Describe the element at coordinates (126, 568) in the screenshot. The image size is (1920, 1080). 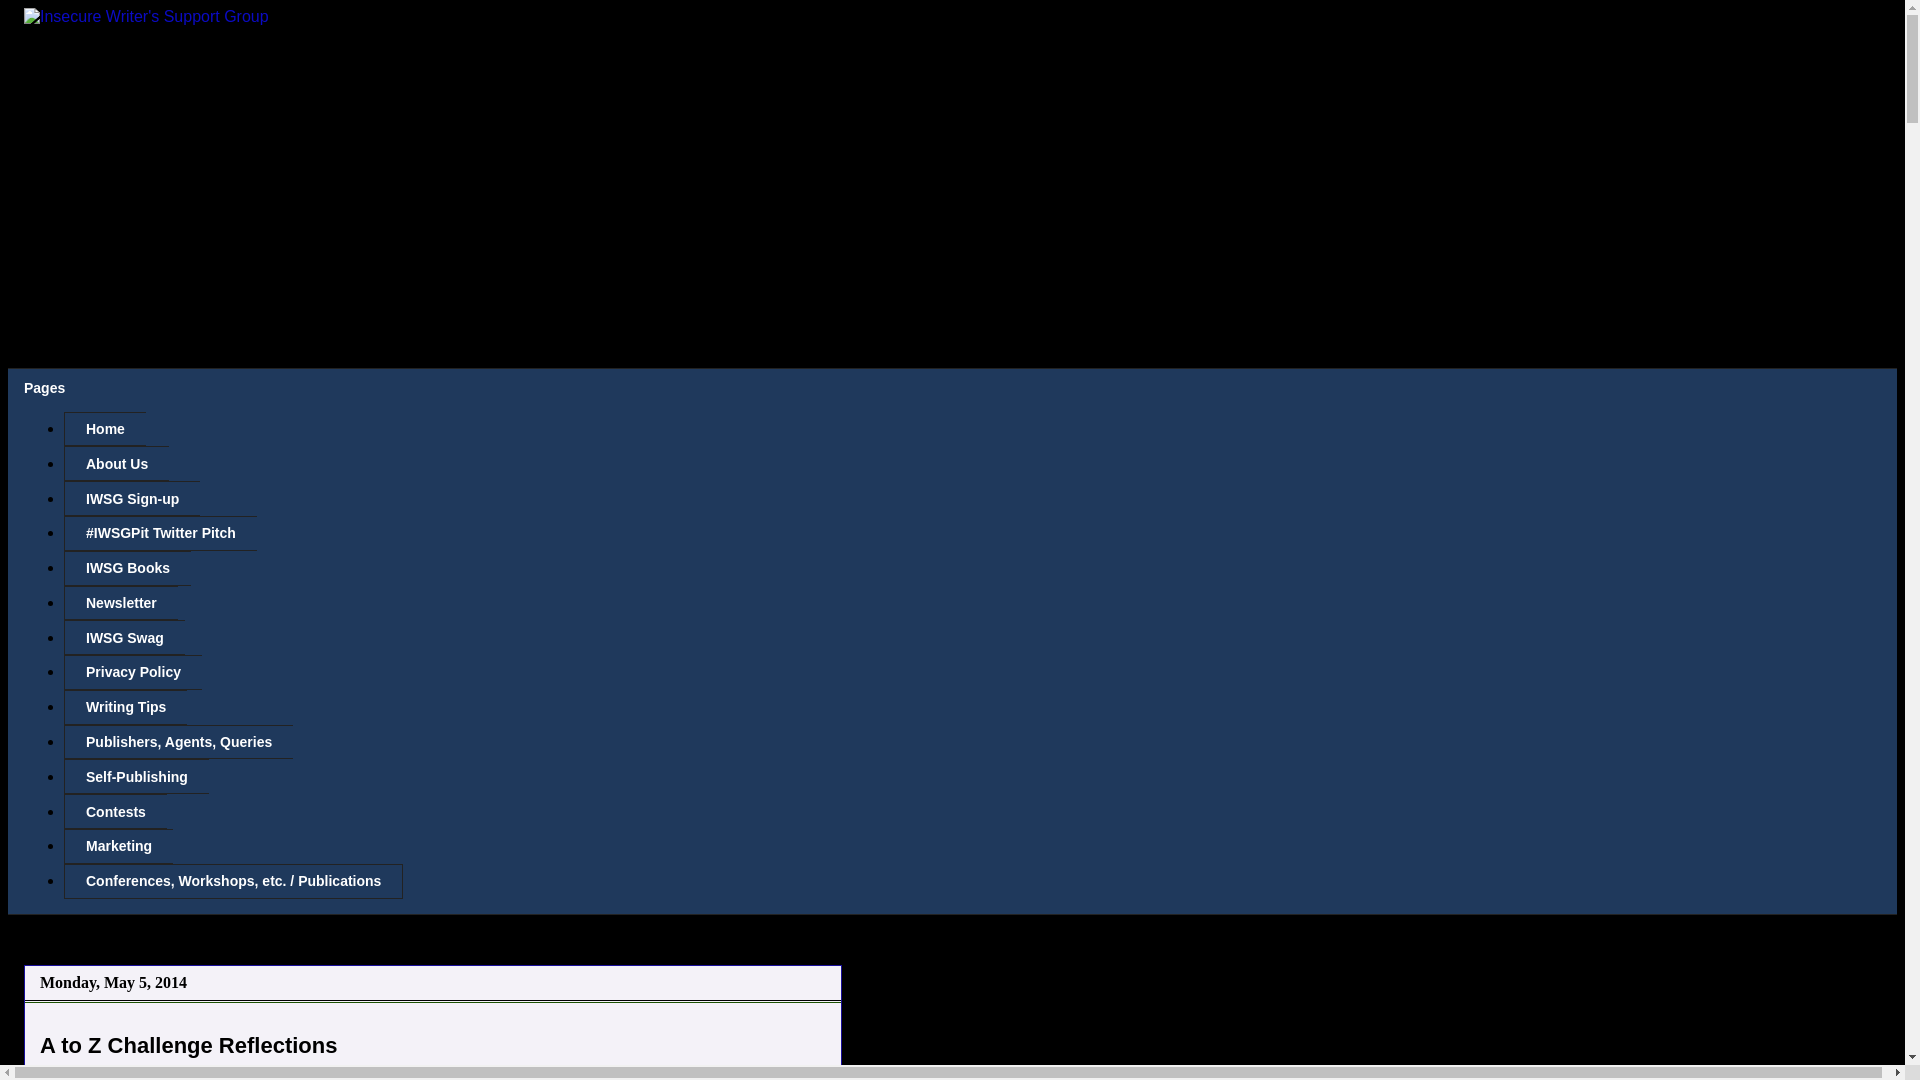
I see `IWSG Books` at that location.